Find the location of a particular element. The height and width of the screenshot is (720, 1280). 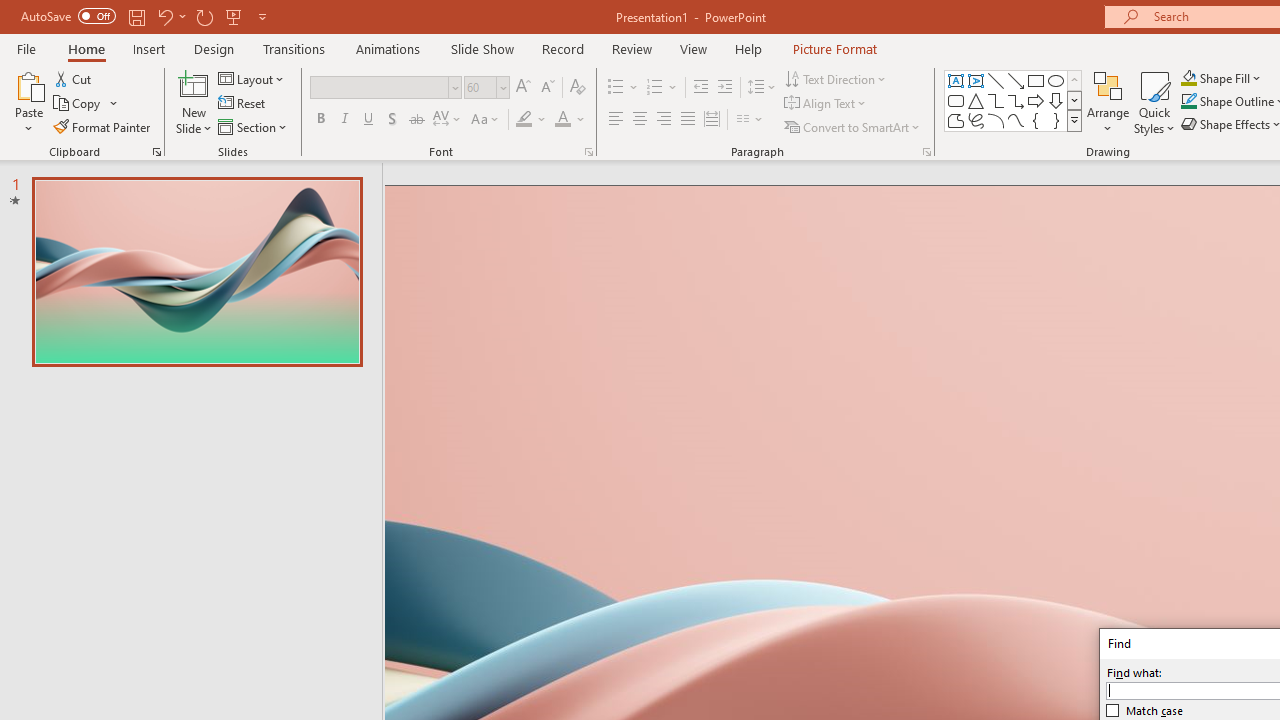

Increase Font Size is located at coordinates (522, 88).